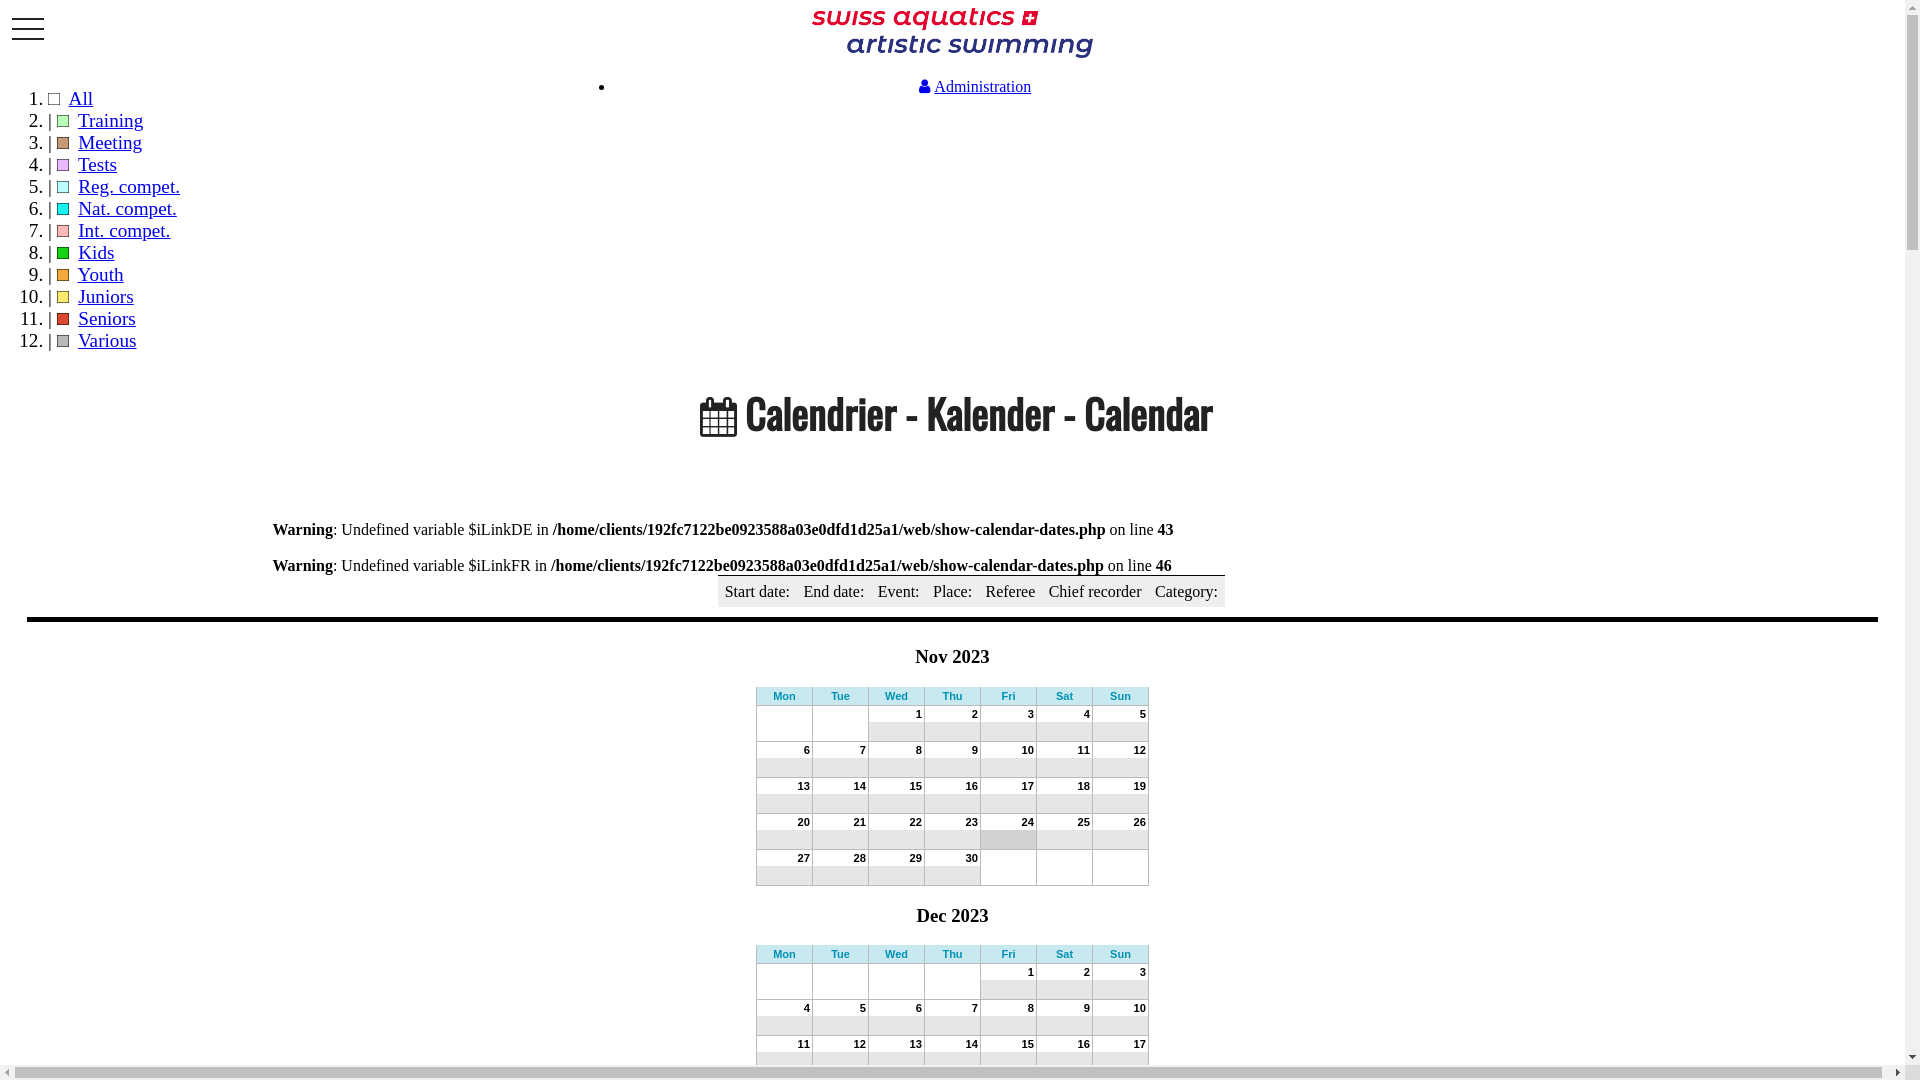  Describe the element at coordinates (108, 340) in the screenshot. I see `Various` at that location.